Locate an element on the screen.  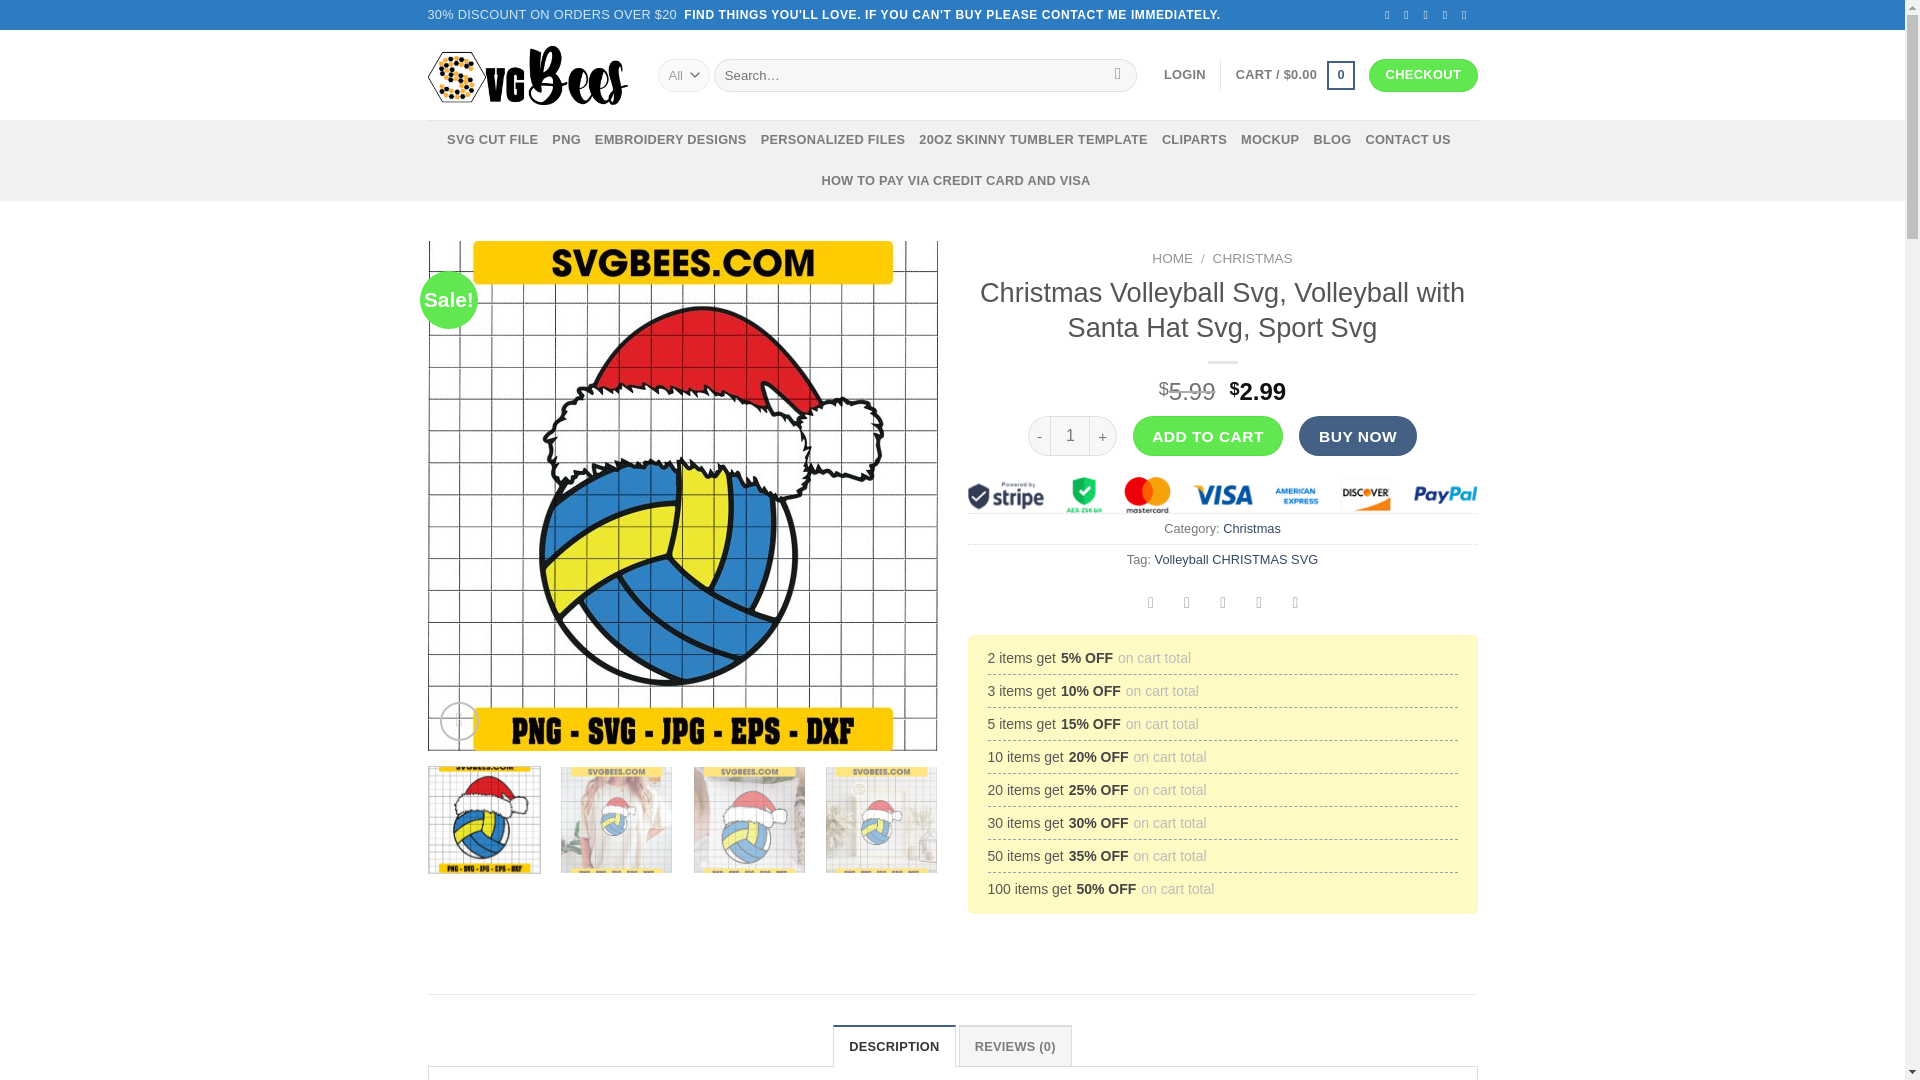
Zoom is located at coordinates (458, 722).